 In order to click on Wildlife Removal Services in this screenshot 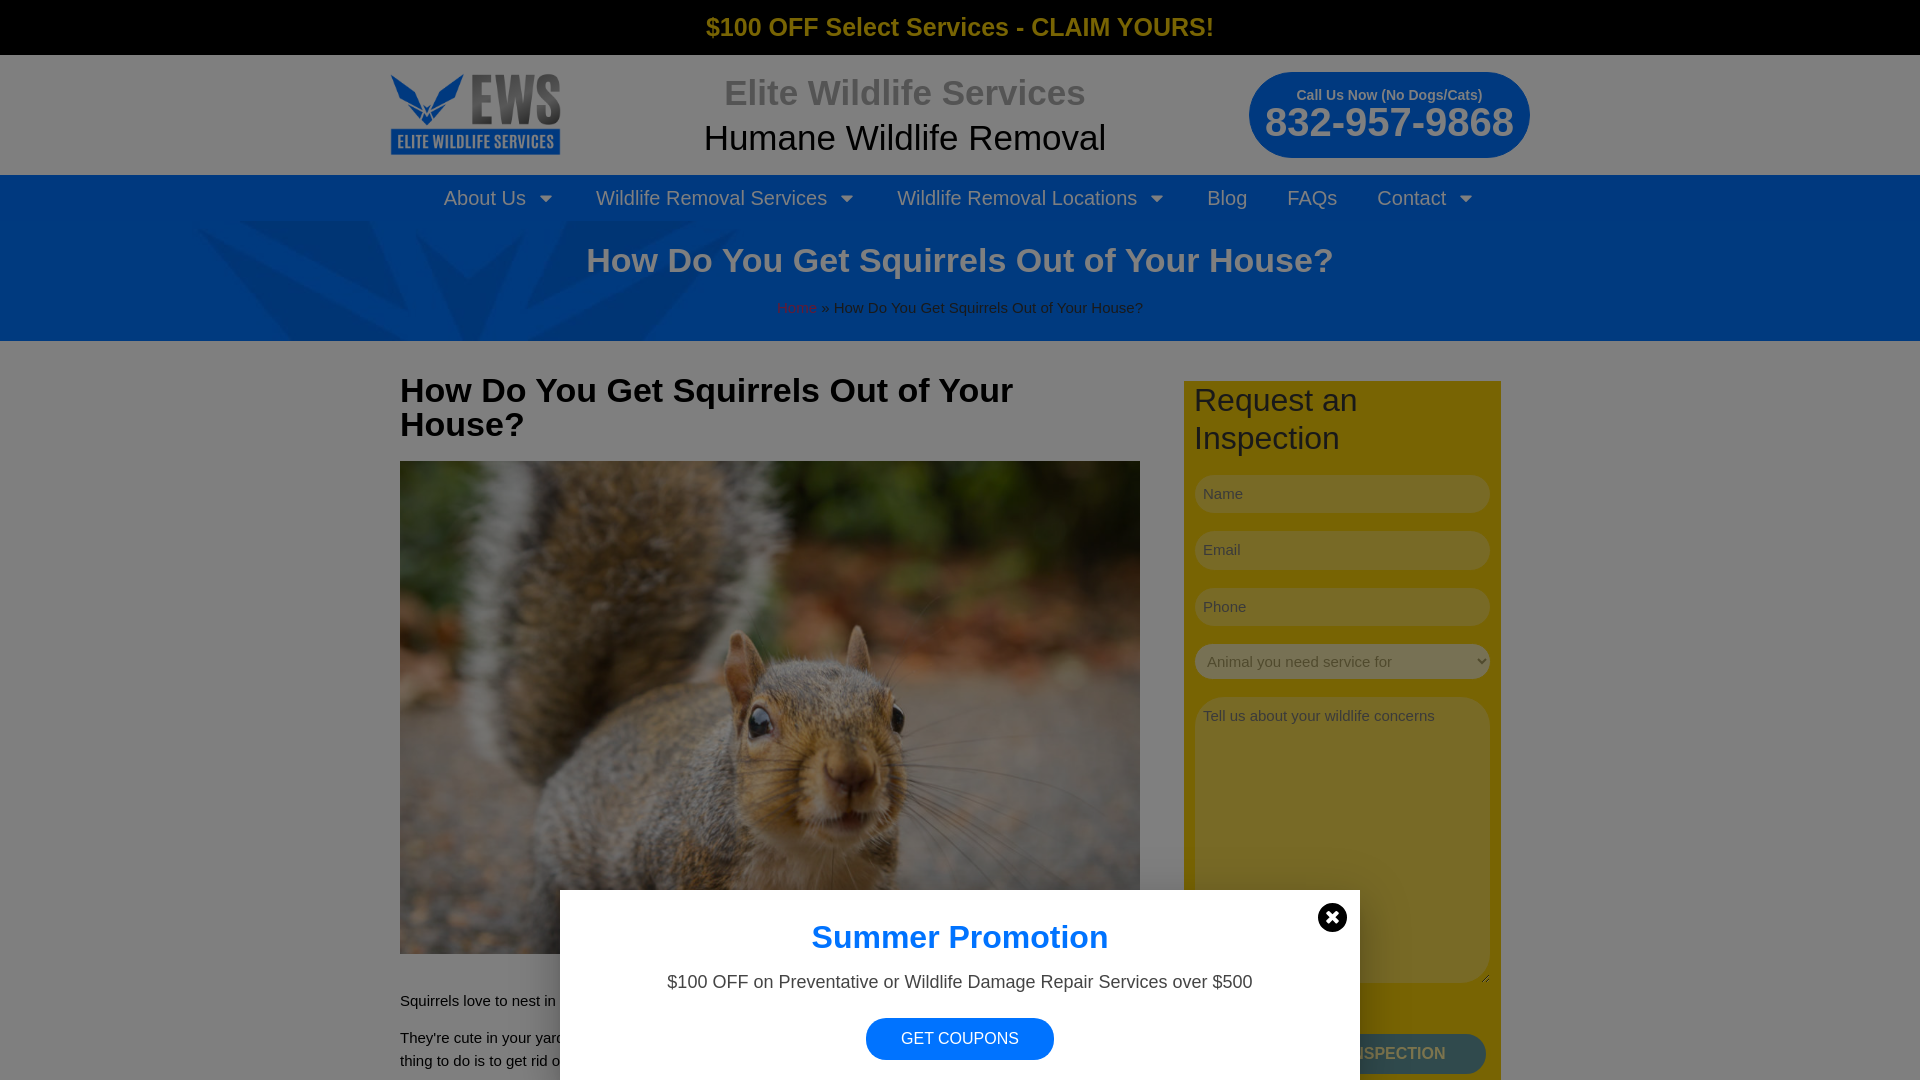, I will do `click(726, 198)`.